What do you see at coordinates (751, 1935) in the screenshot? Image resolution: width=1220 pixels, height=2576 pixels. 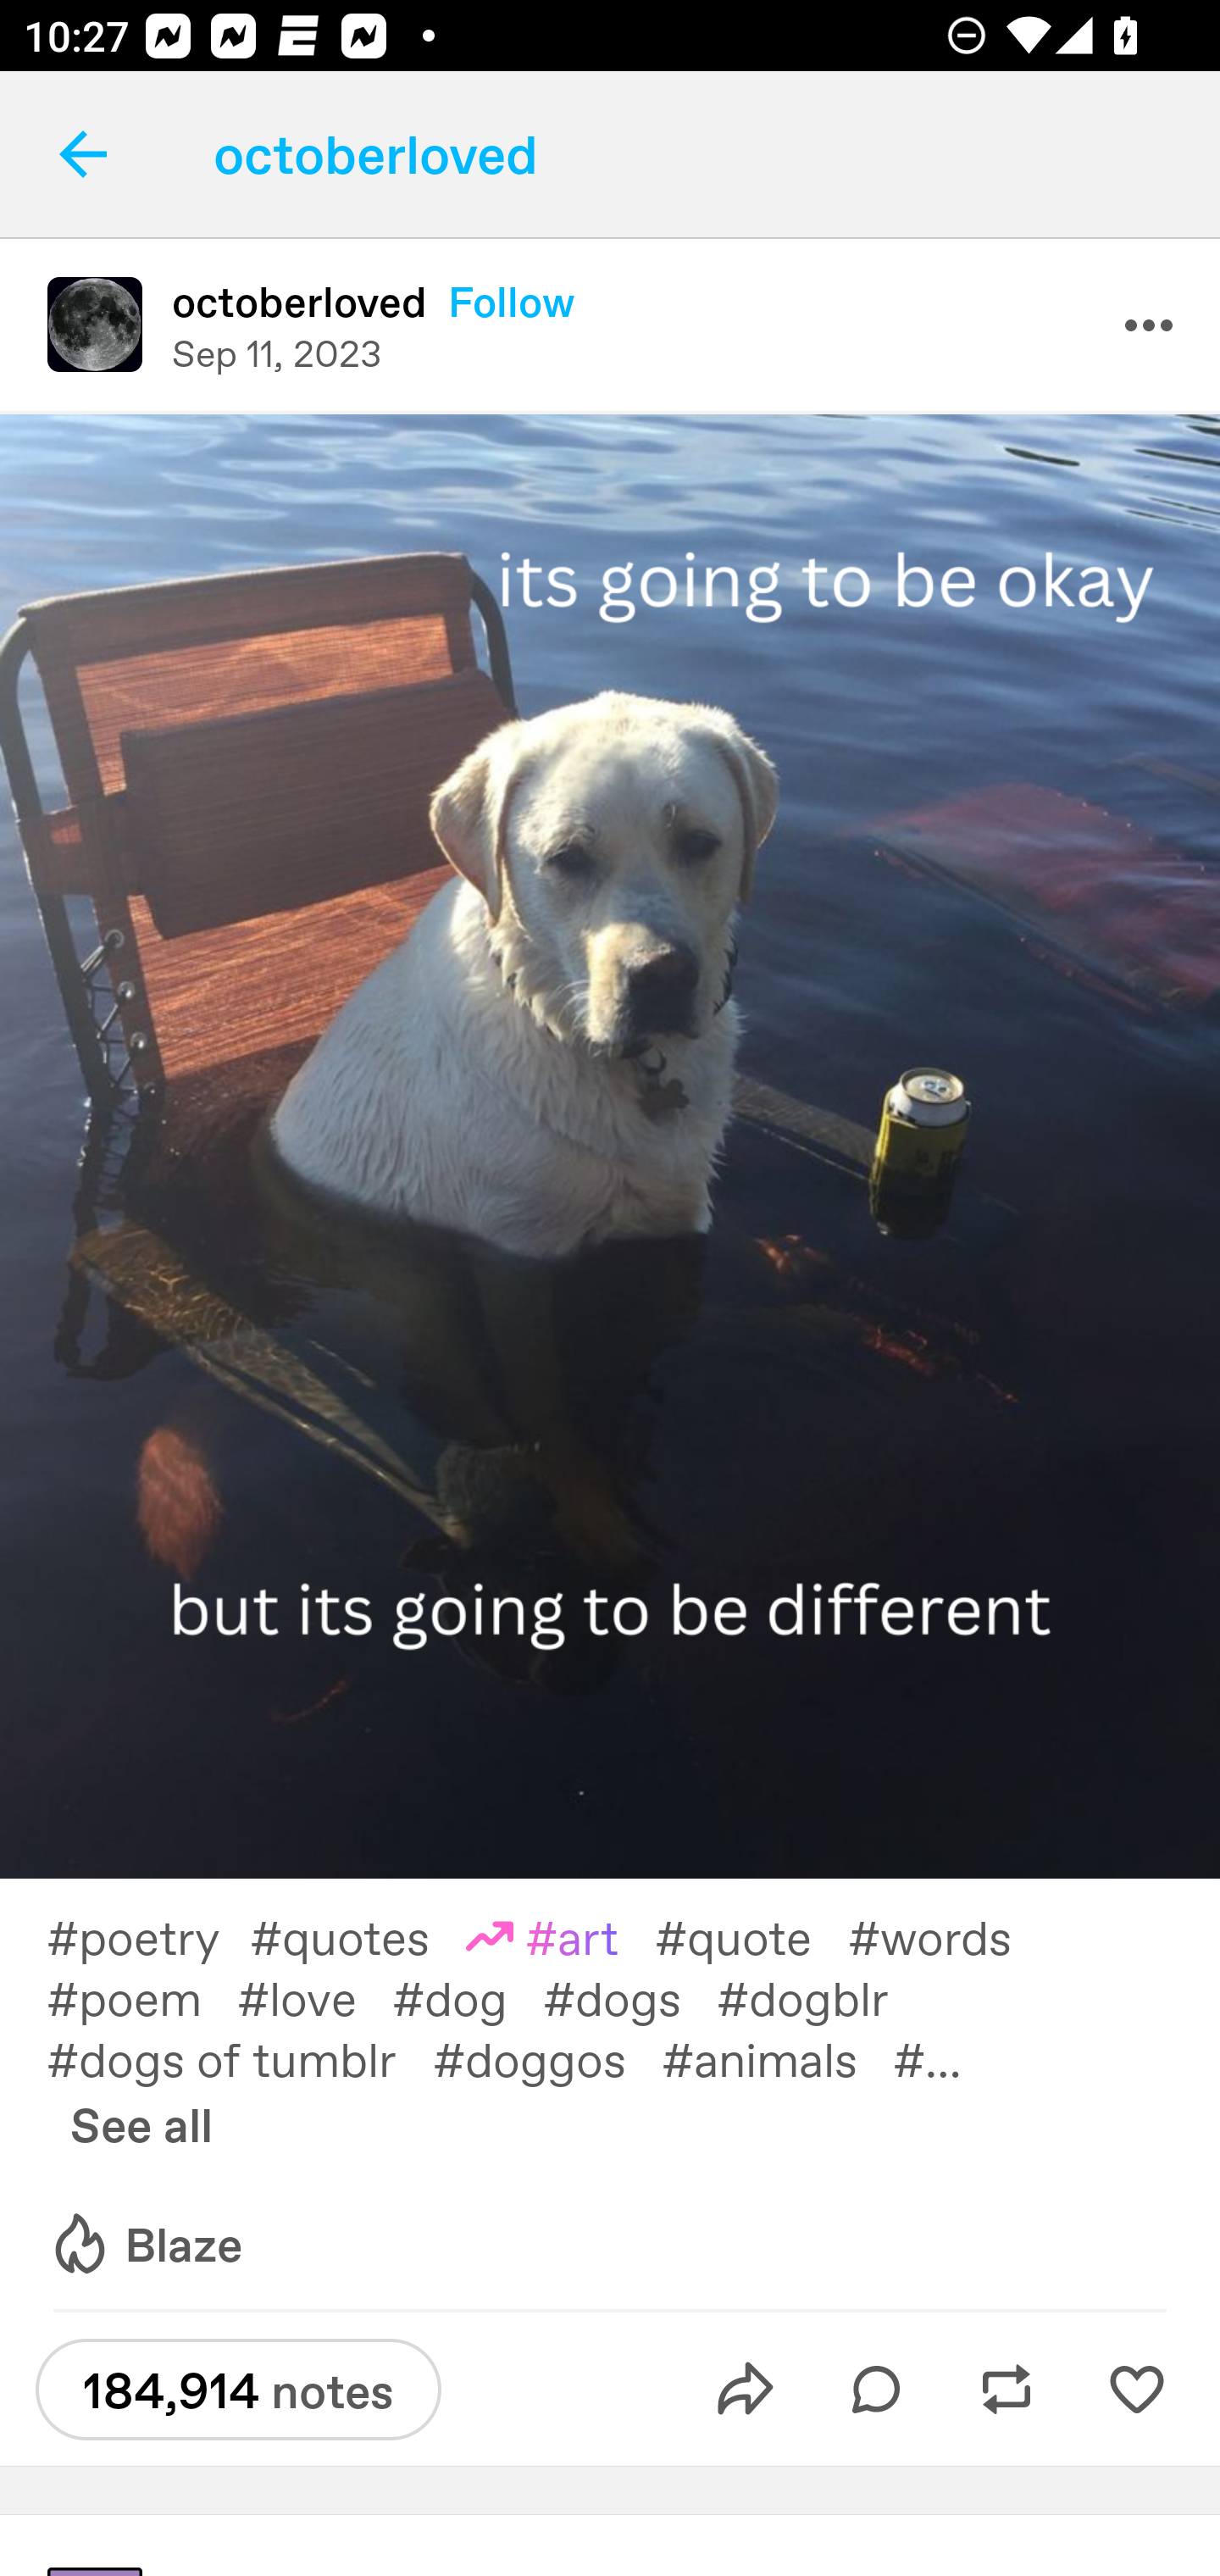 I see `#quote` at bounding box center [751, 1935].